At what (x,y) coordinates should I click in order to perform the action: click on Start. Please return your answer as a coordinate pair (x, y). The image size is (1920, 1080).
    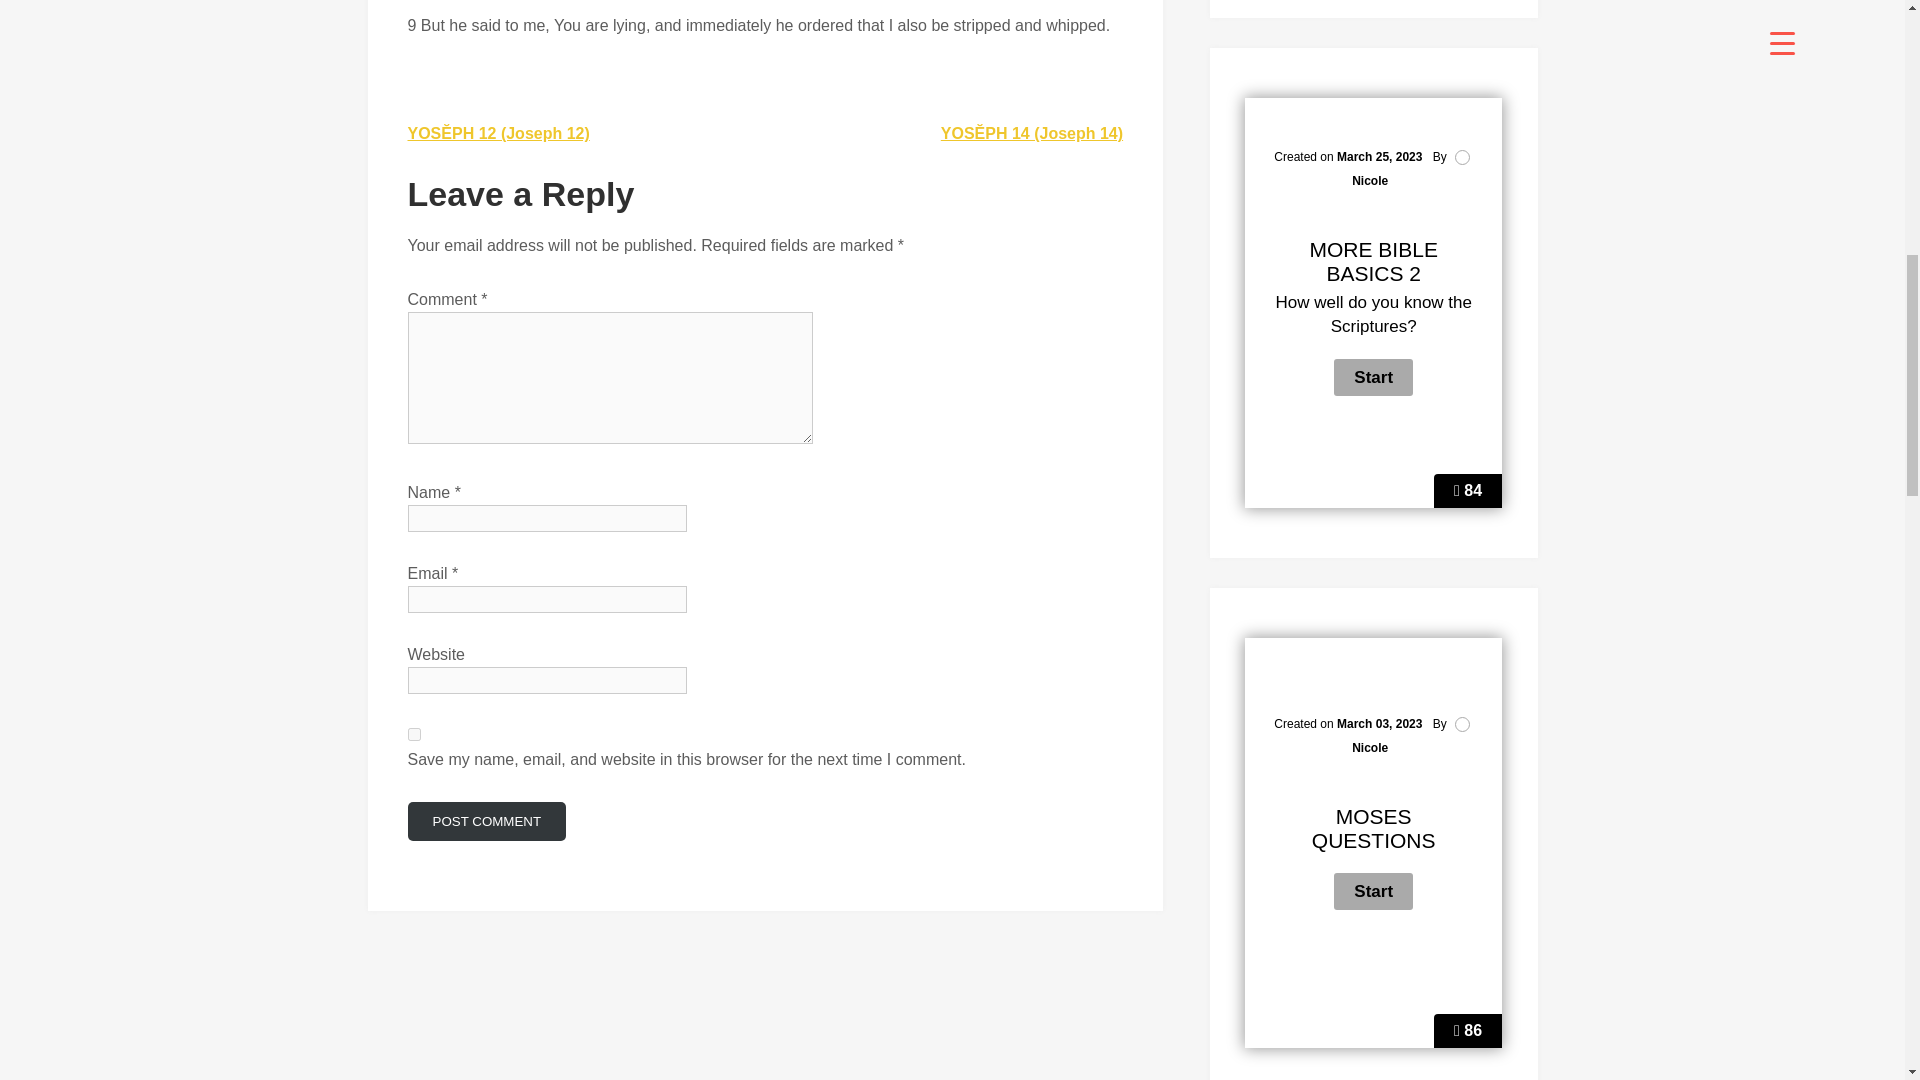
    Looking at the image, I should click on (1374, 890).